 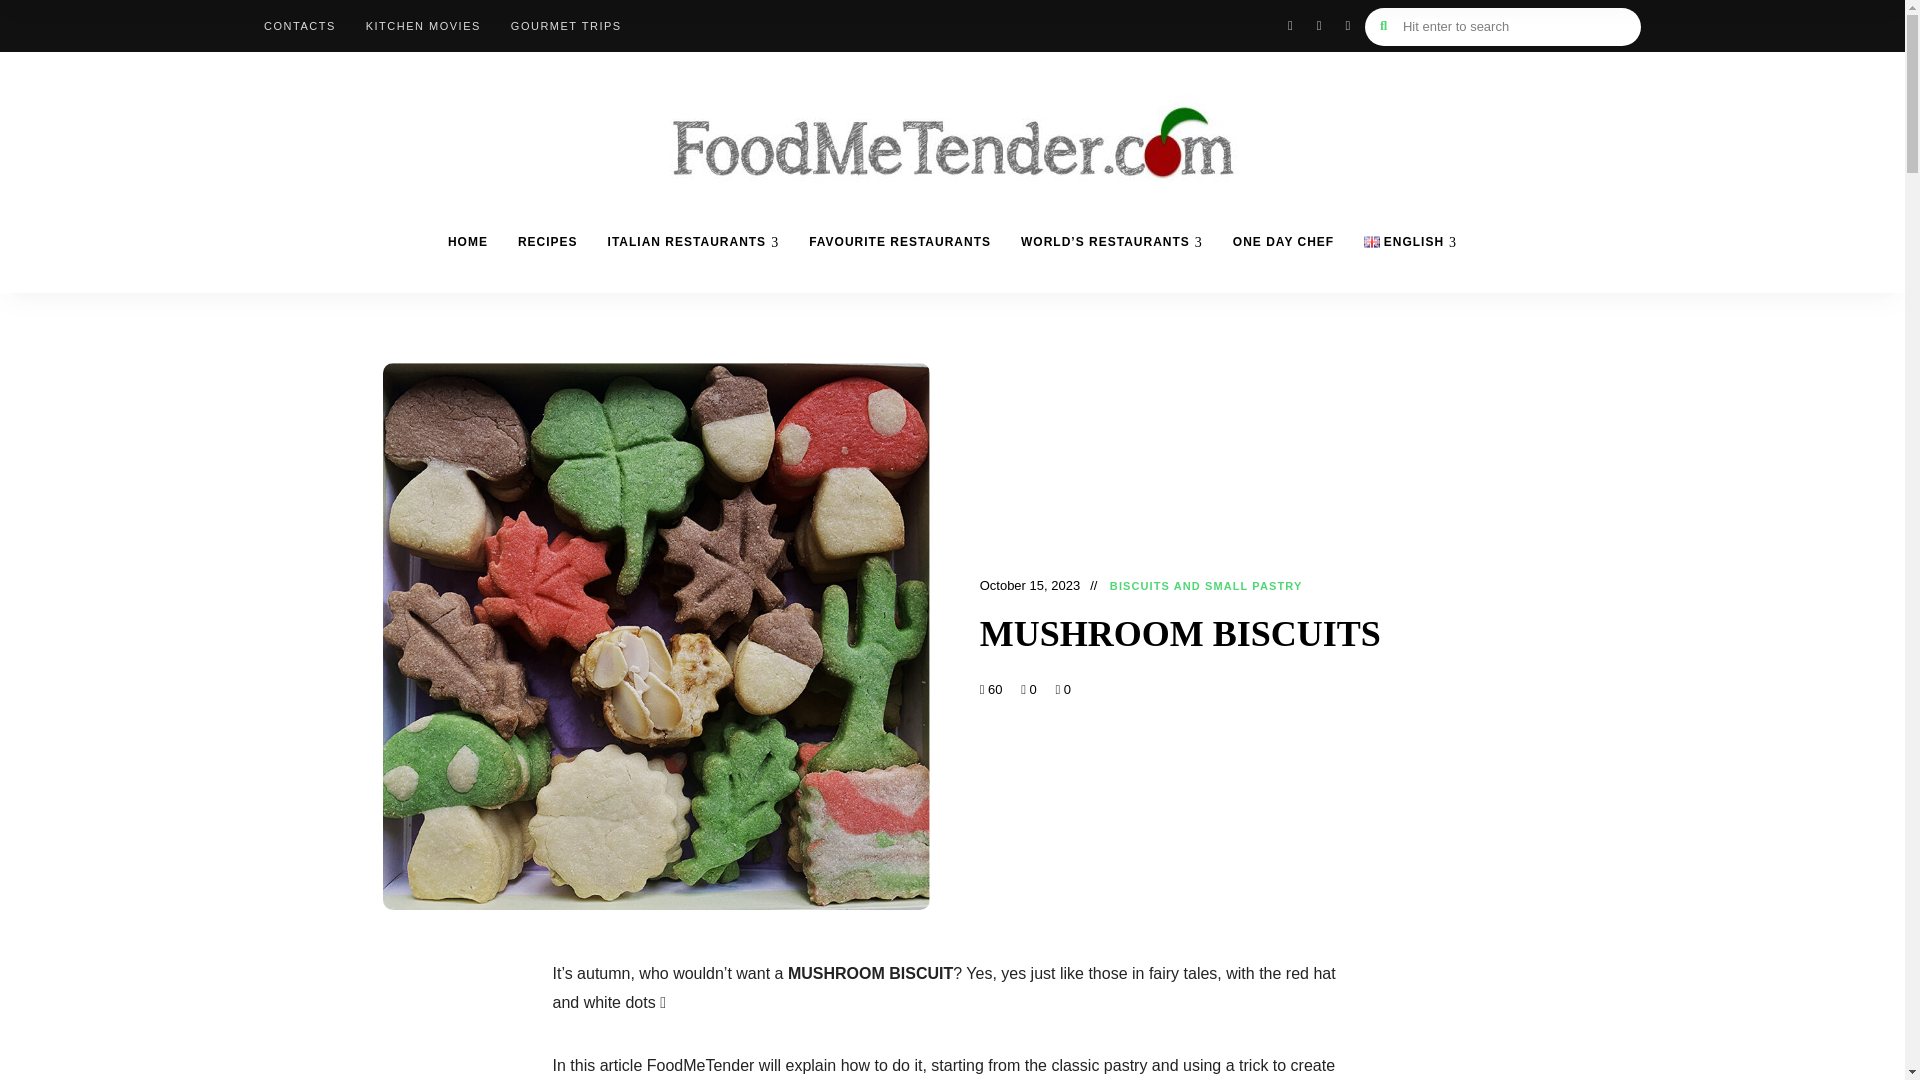 What do you see at coordinates (1320, 25) in the screenshot?
I see `instagram` at bounding box center [1320, 25].